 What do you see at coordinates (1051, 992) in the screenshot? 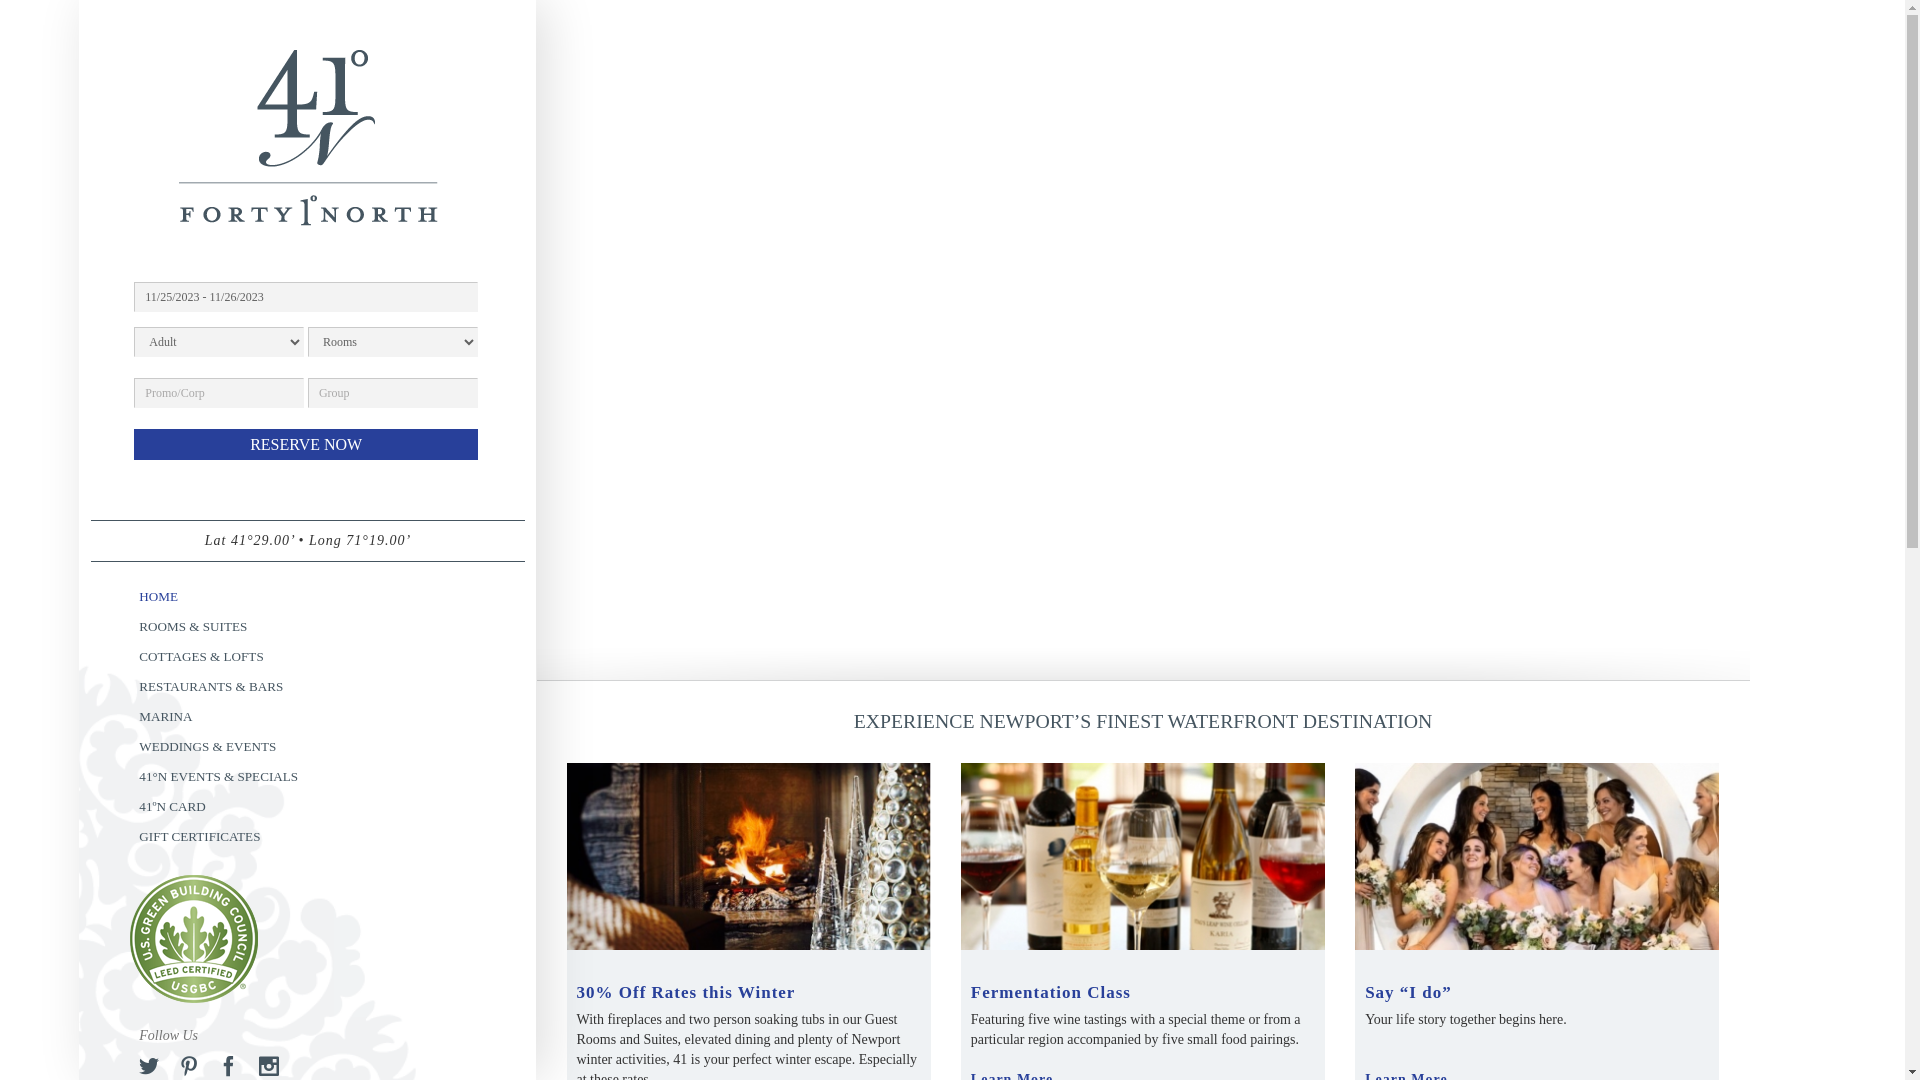
I see `Fermentation Class` at bounding box center [1051, 992].